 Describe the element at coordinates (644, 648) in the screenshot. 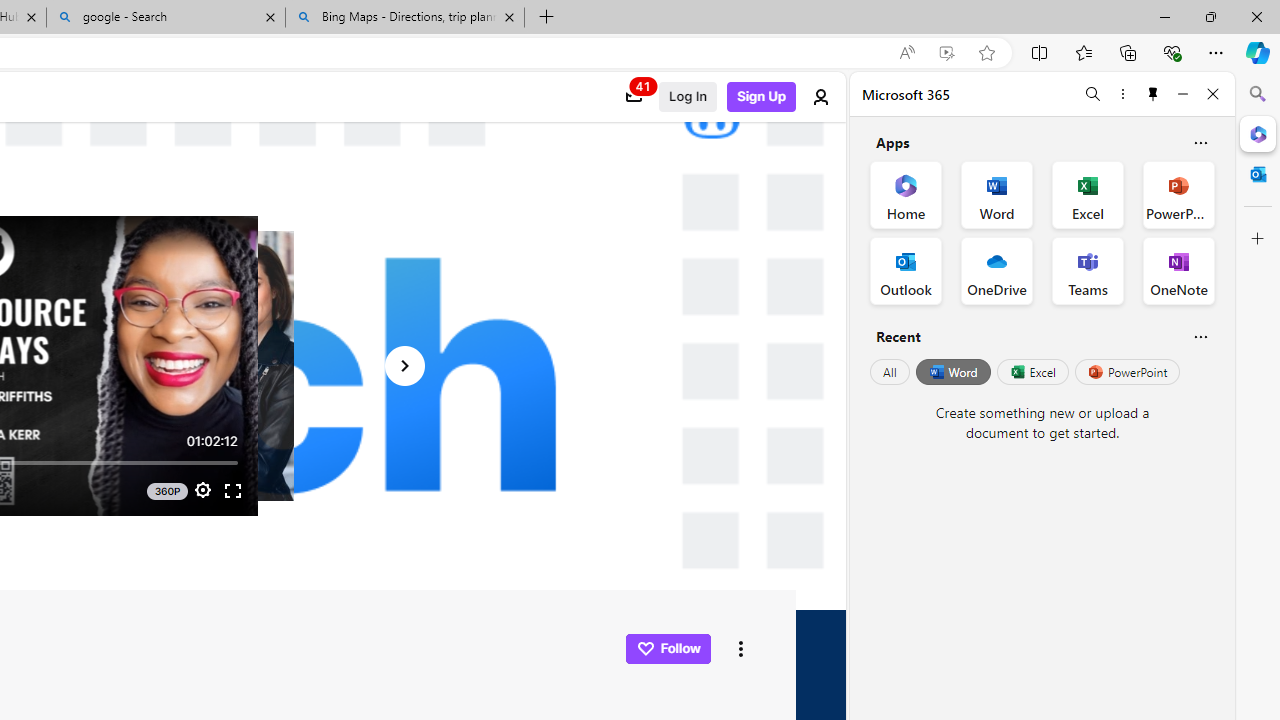

I see `Class: ScSvg-sc-1hrsqw6-1 ihOSMR` at that location.